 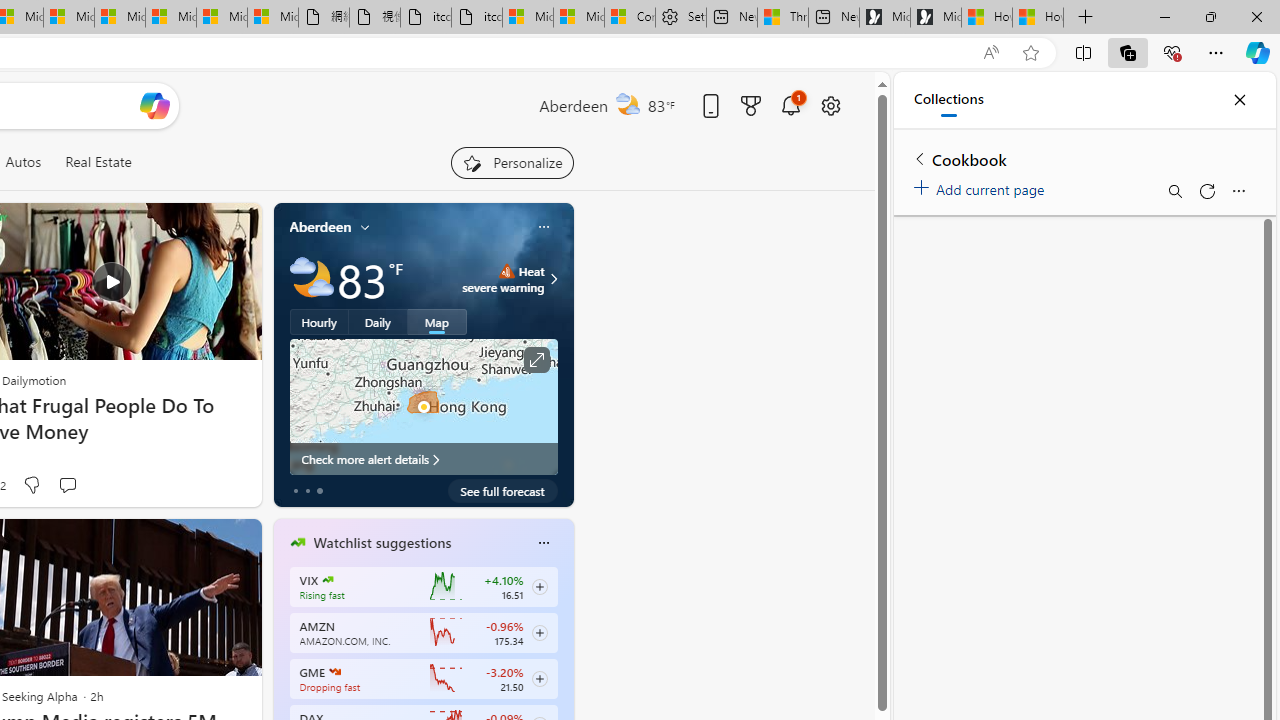 I want to click on Personalize your feed", so click(x=512, y=162).